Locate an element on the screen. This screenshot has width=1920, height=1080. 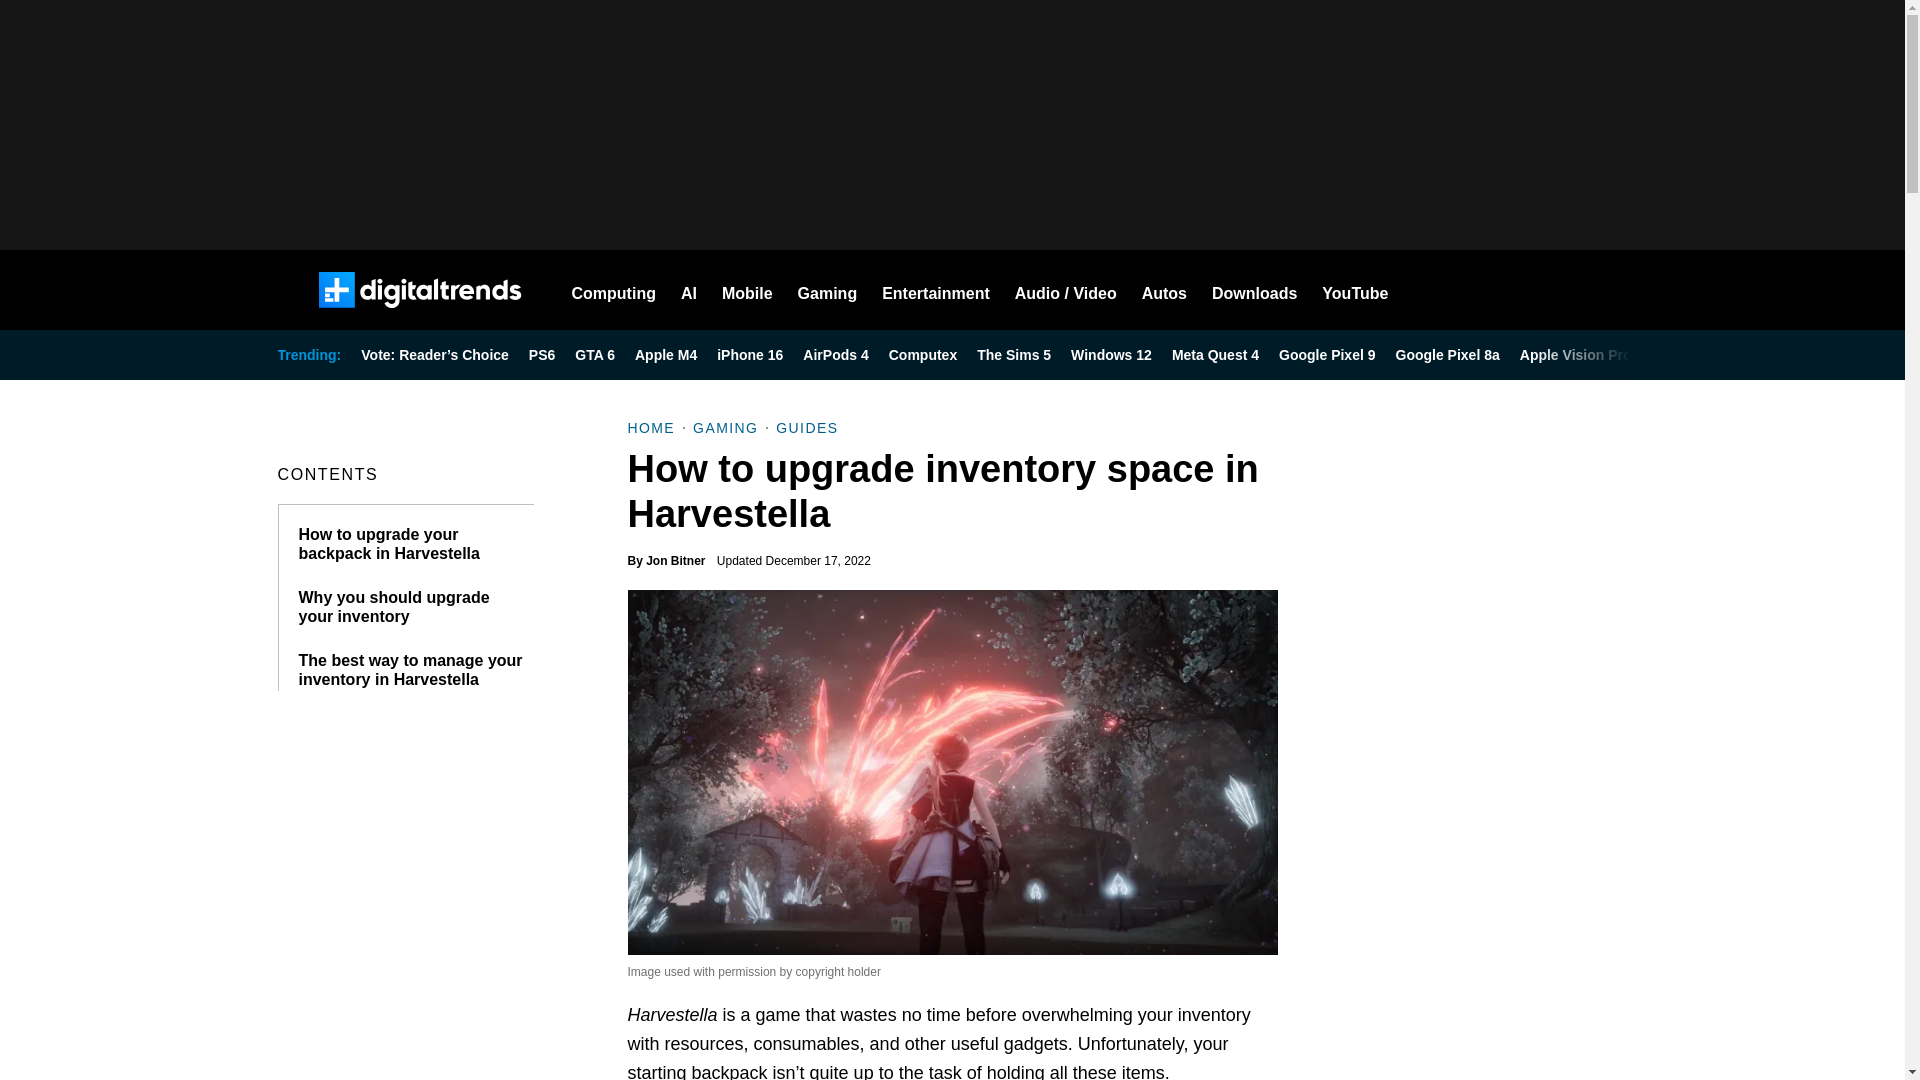
Downloads is located at coordinates (1254, 290).